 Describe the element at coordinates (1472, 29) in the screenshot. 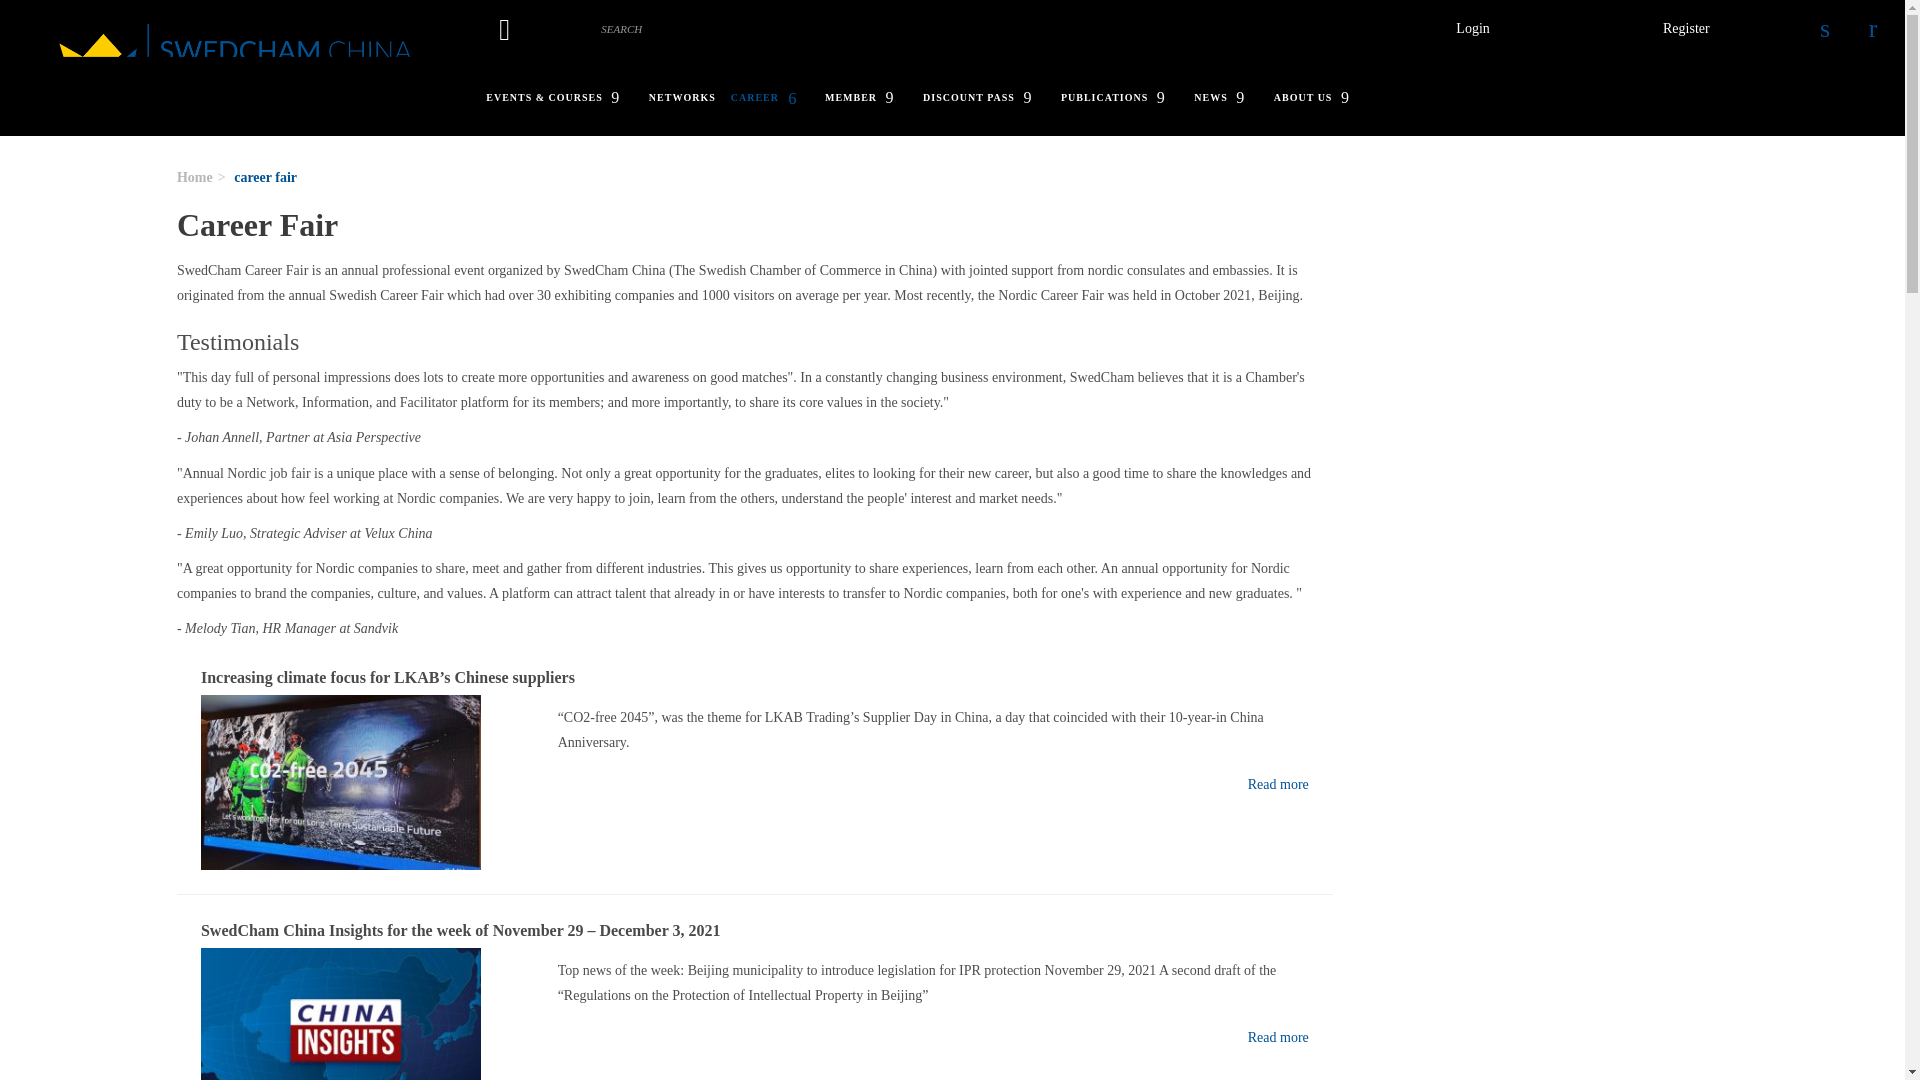

I see `Login` at that location.